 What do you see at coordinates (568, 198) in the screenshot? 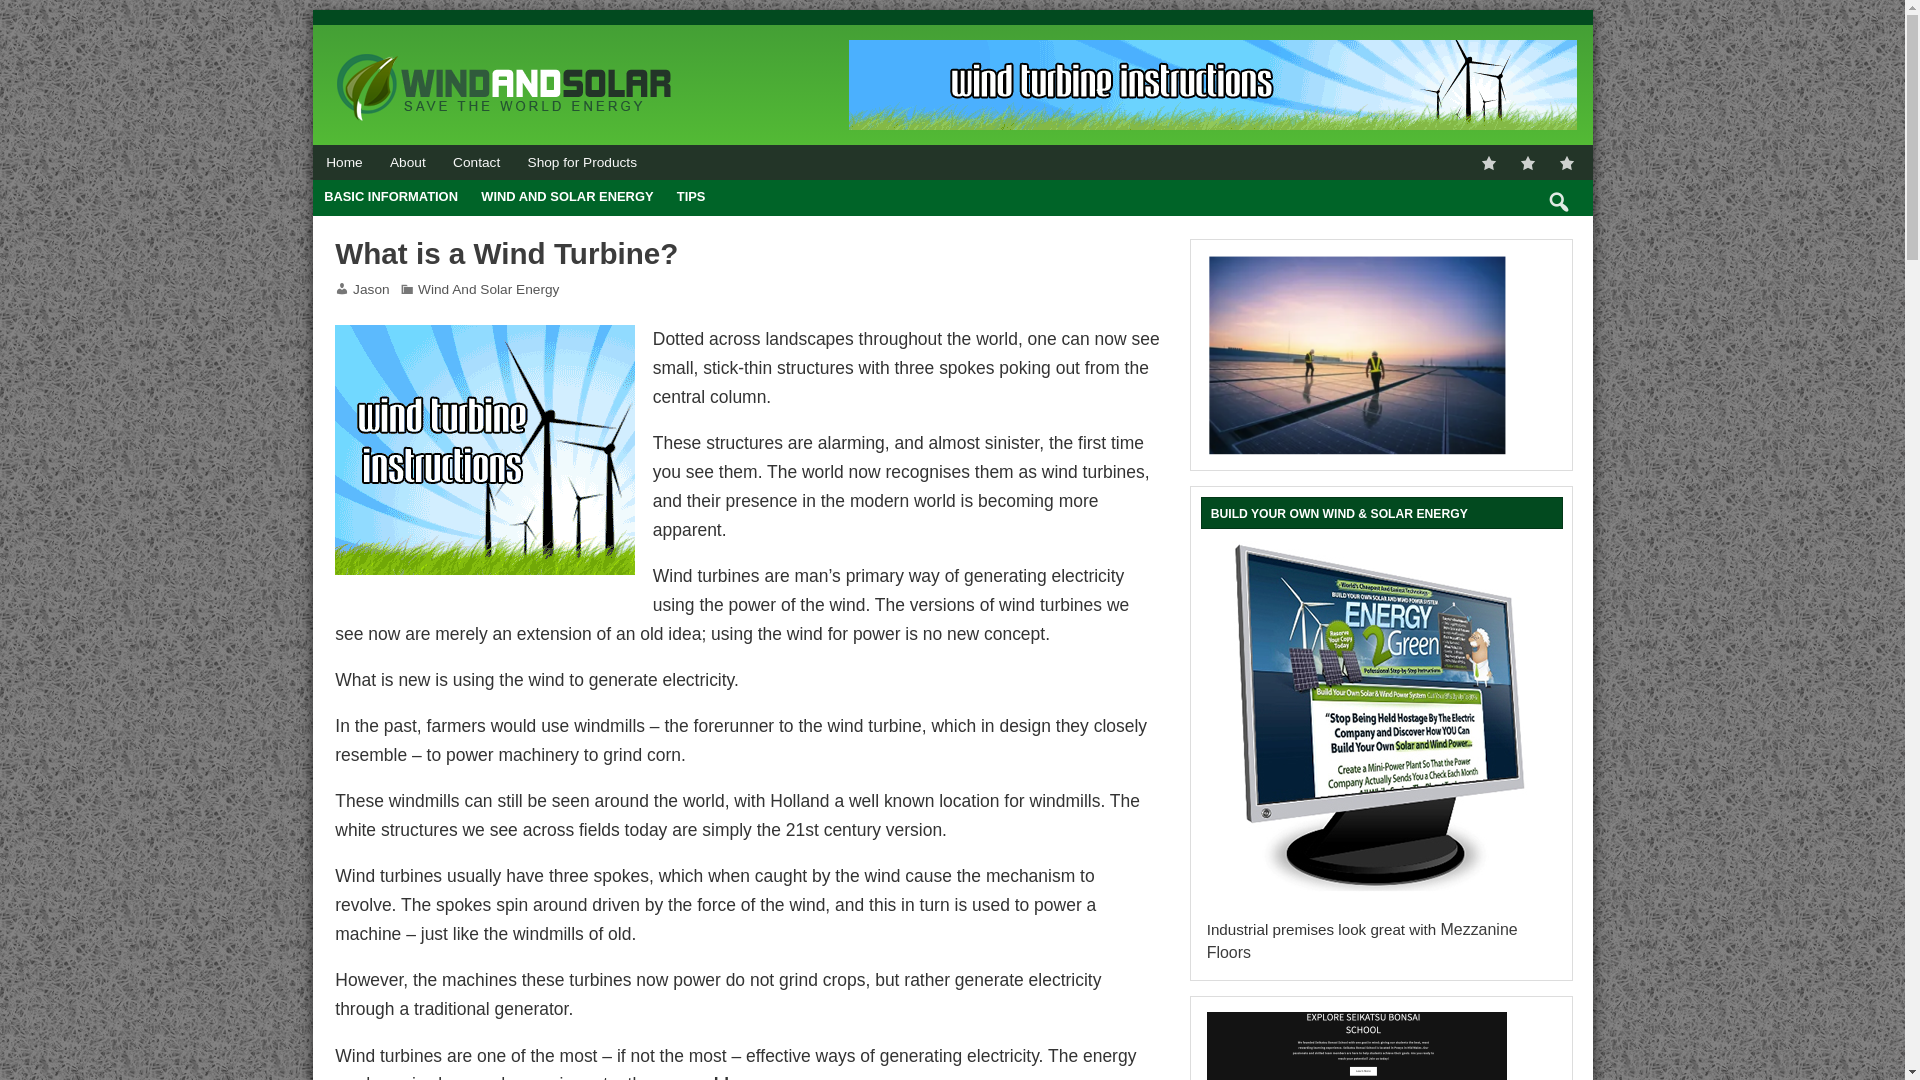
I see `WIND AND SOLAR ENERGY` at bounding box center [568, 198].